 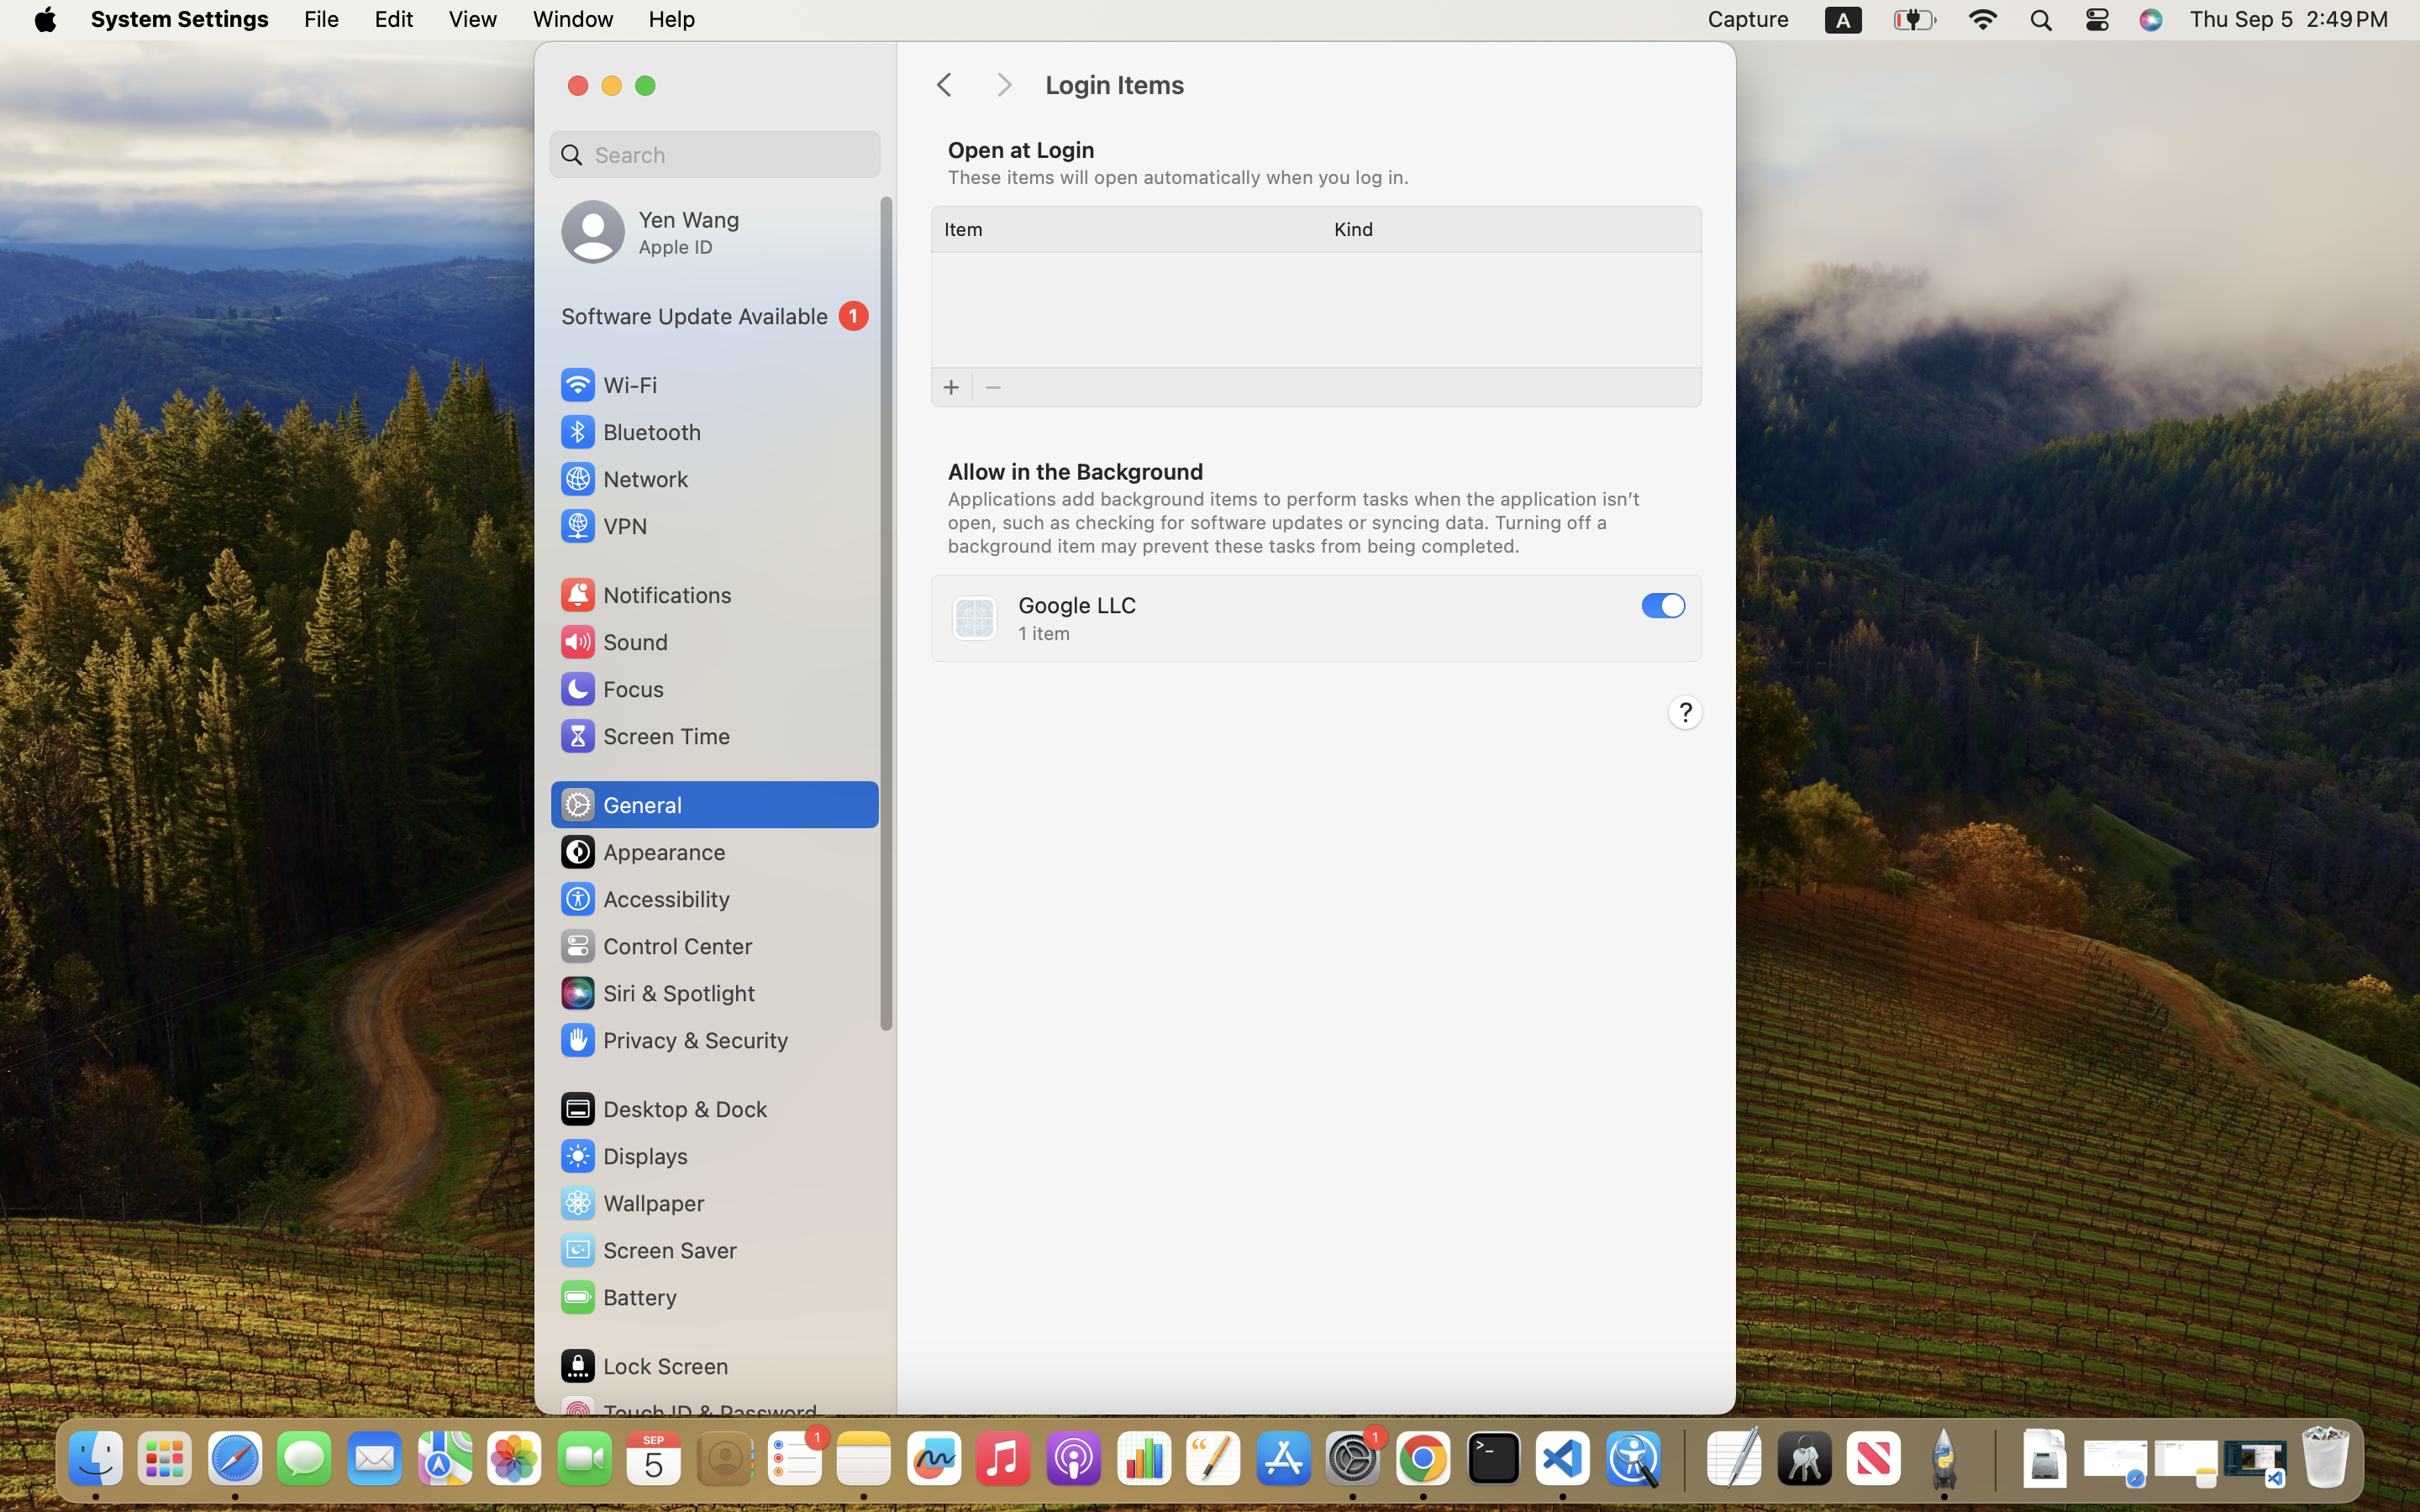 I want to click on Focus, so click(x=611, y=689).